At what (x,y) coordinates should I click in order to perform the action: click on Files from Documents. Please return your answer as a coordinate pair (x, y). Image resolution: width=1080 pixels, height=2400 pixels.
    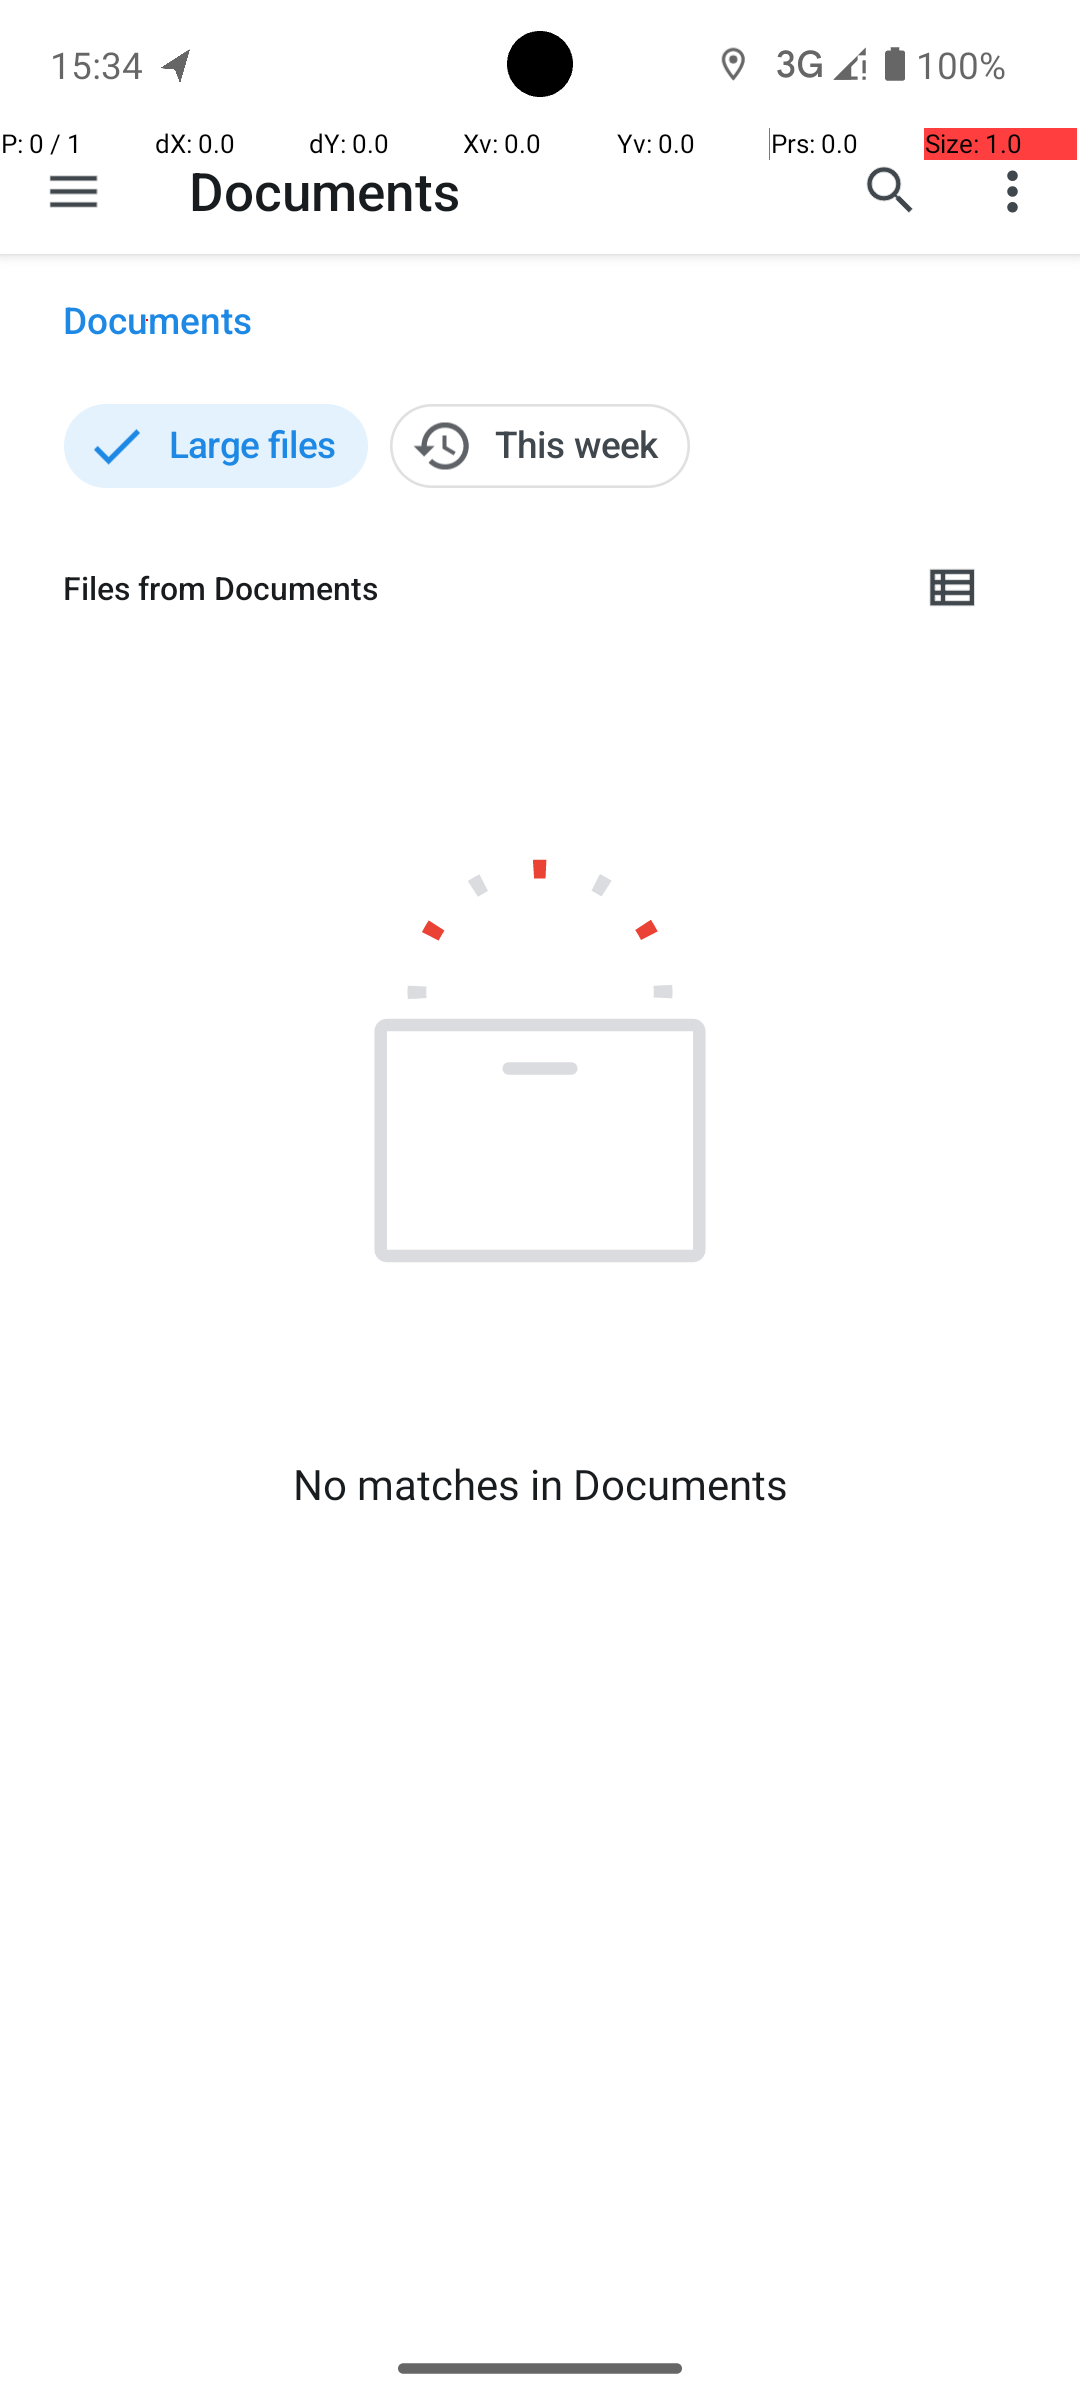
    Looking at the image, I should click on (476, 588).